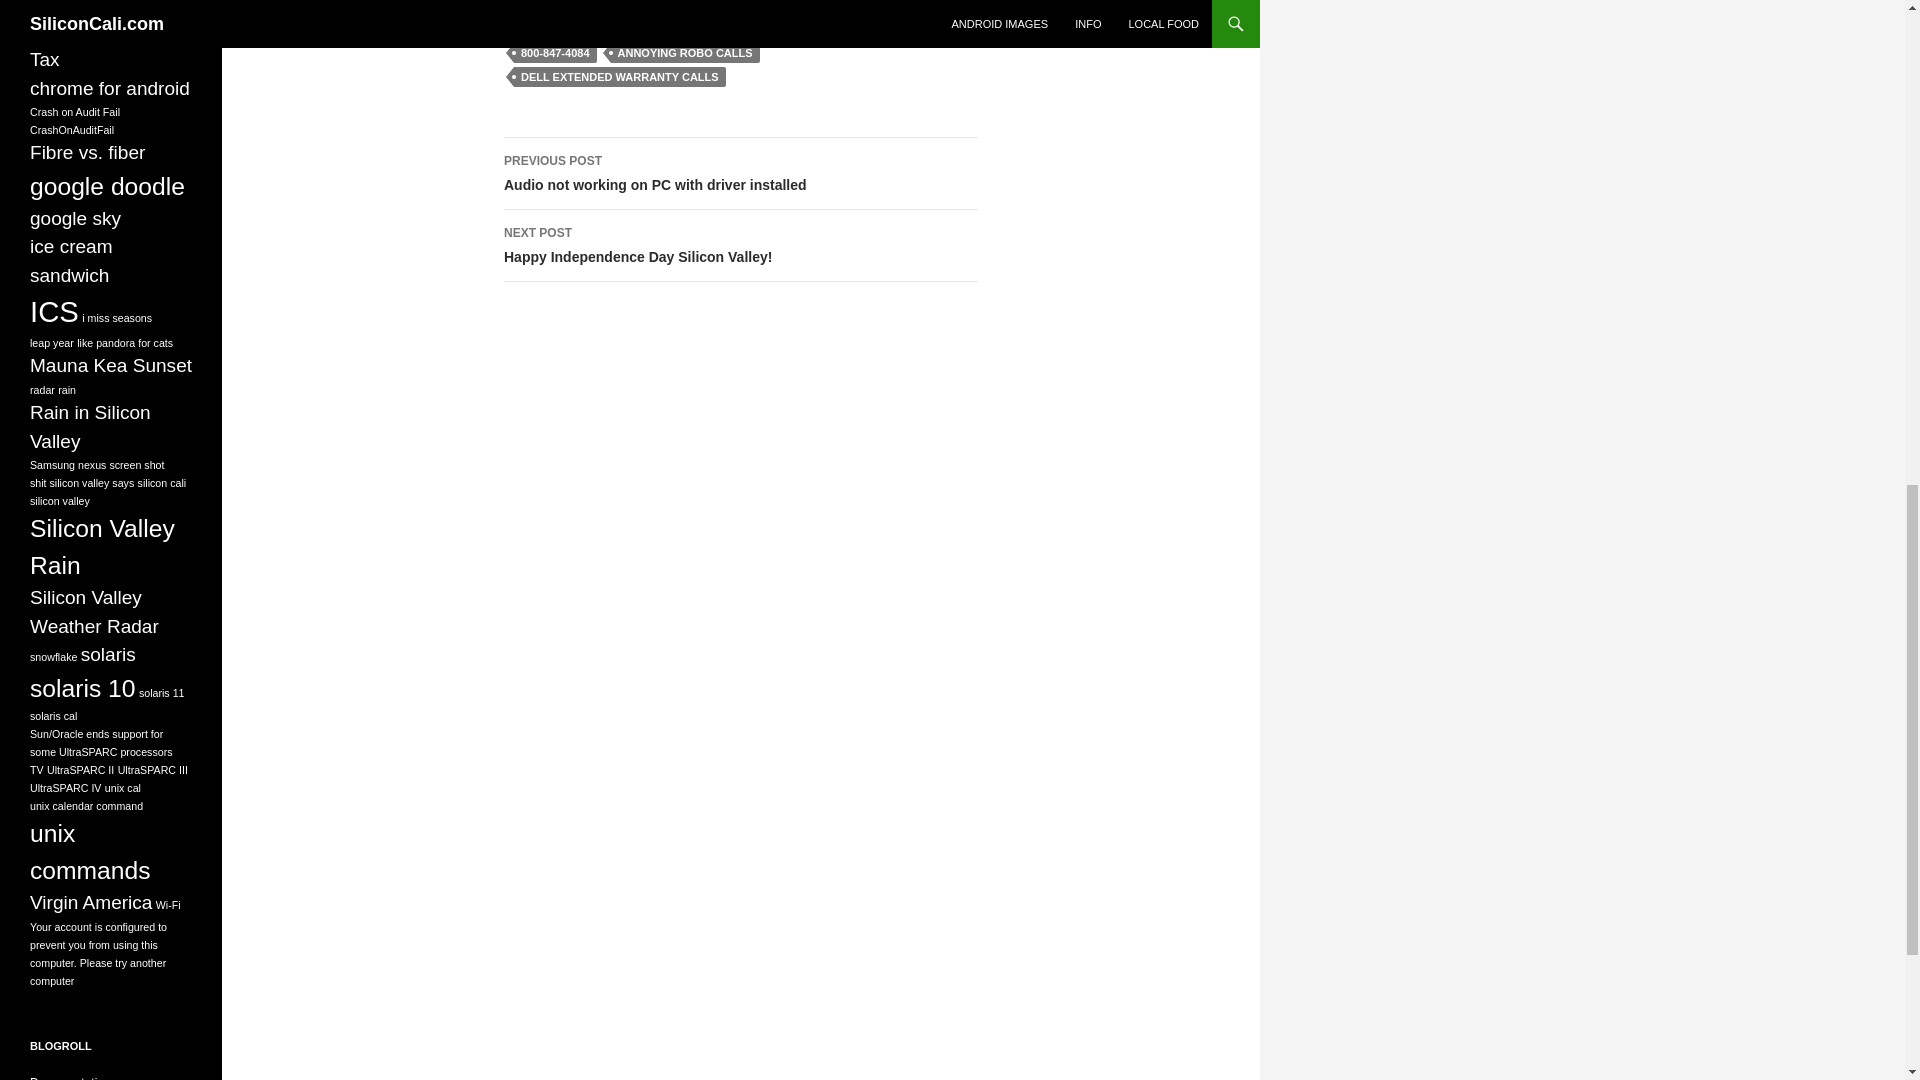 This screenshot has height=1080, width=1920. Describe the element at coordinates (110, 88) in the screenshot. I see `ANNOYING ROBO CALLS` at that location.